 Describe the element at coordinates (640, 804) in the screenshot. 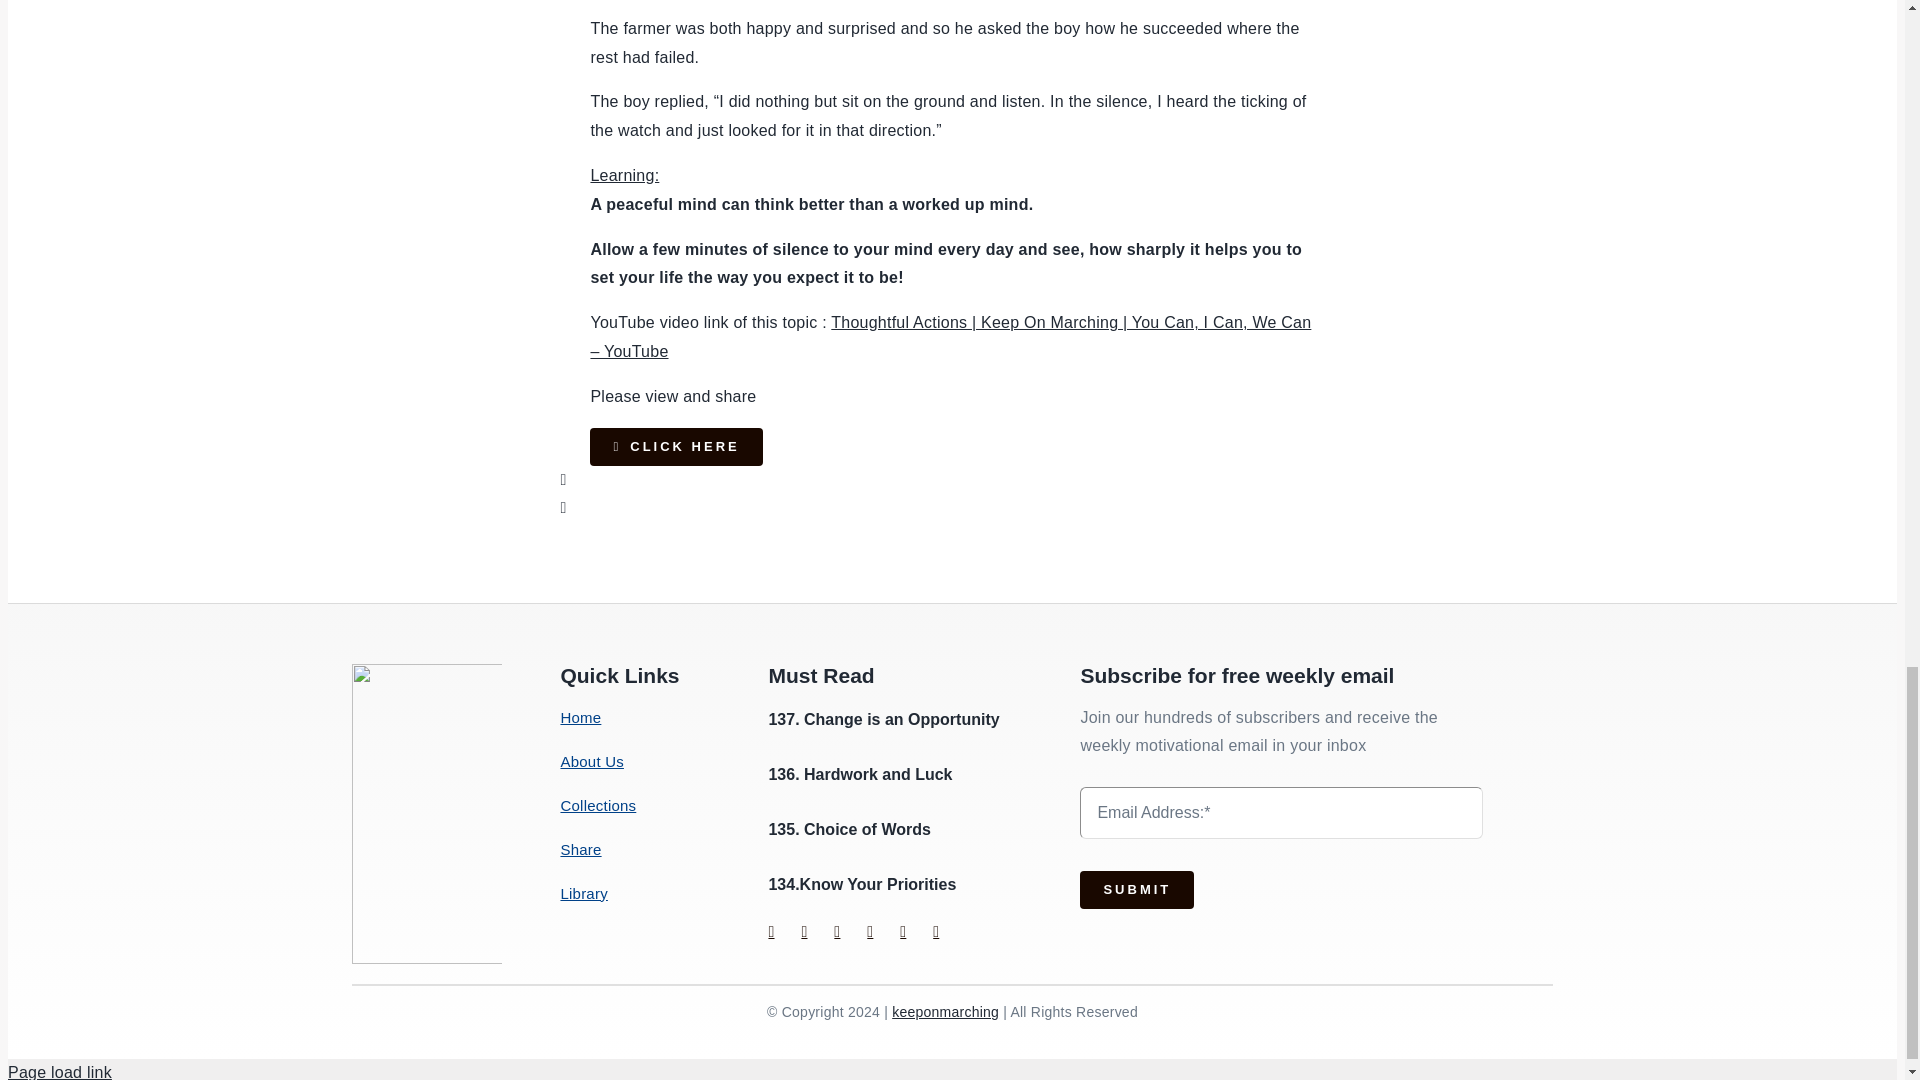

I see `Collections` at that location.